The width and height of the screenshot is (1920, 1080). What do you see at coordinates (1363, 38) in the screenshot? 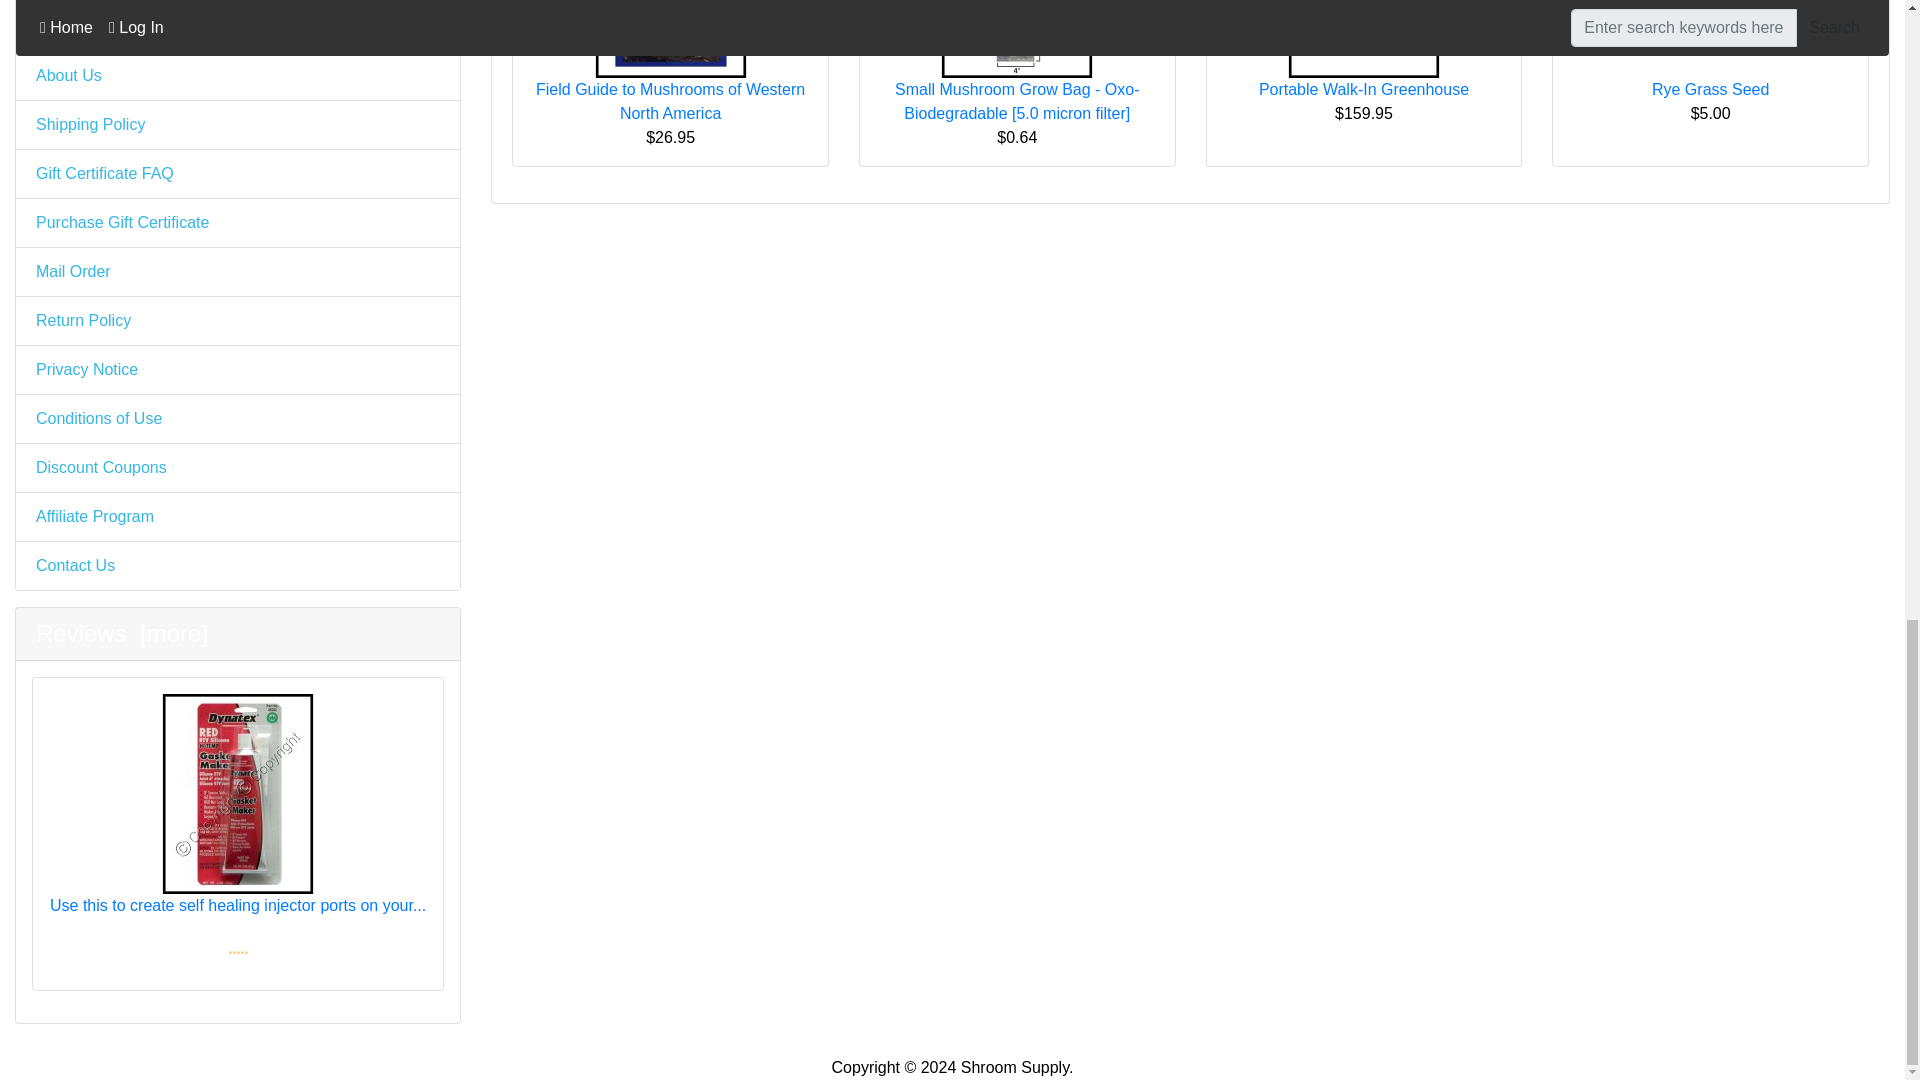
I see `Portable Walk-In Greenhouse` at bounding box center [1363, 38].